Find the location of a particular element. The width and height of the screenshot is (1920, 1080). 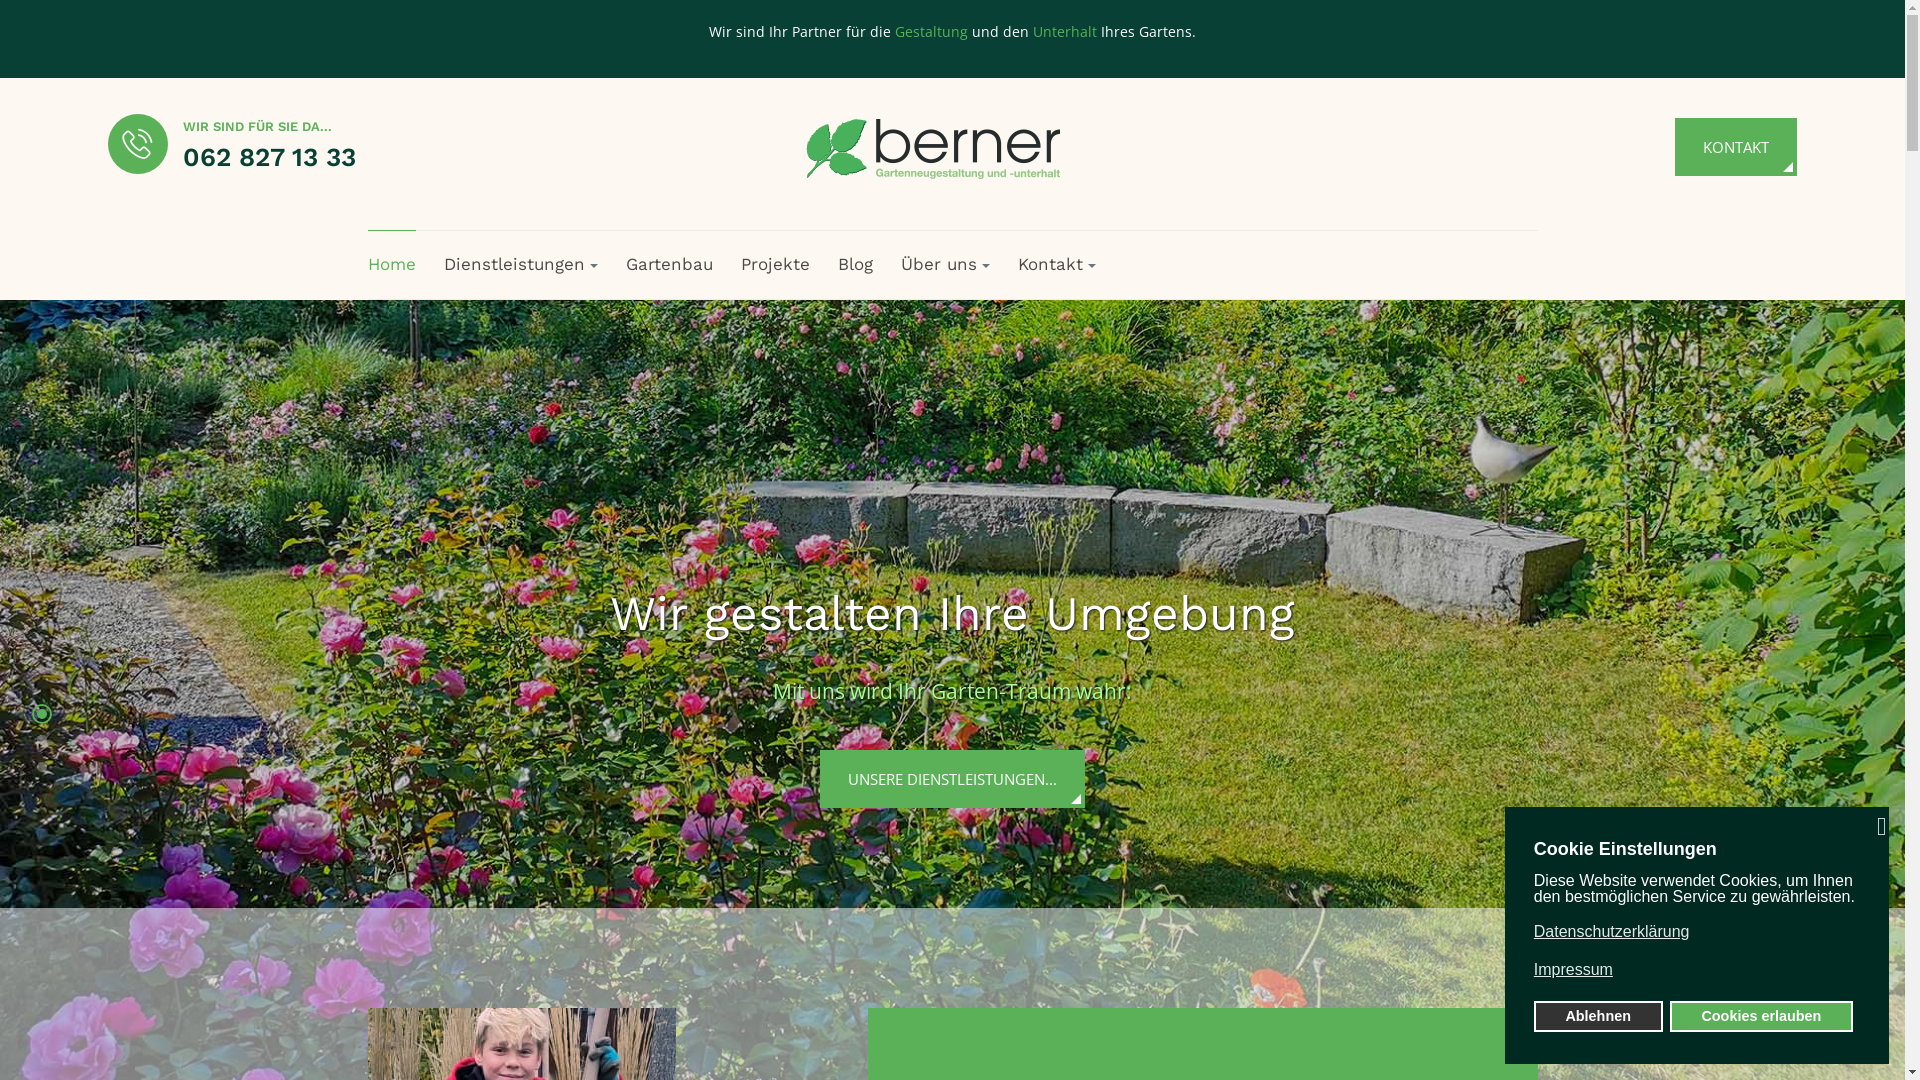

UNSERE DIENSTLEISTUNGEN... is located at coordinates (952, 779).